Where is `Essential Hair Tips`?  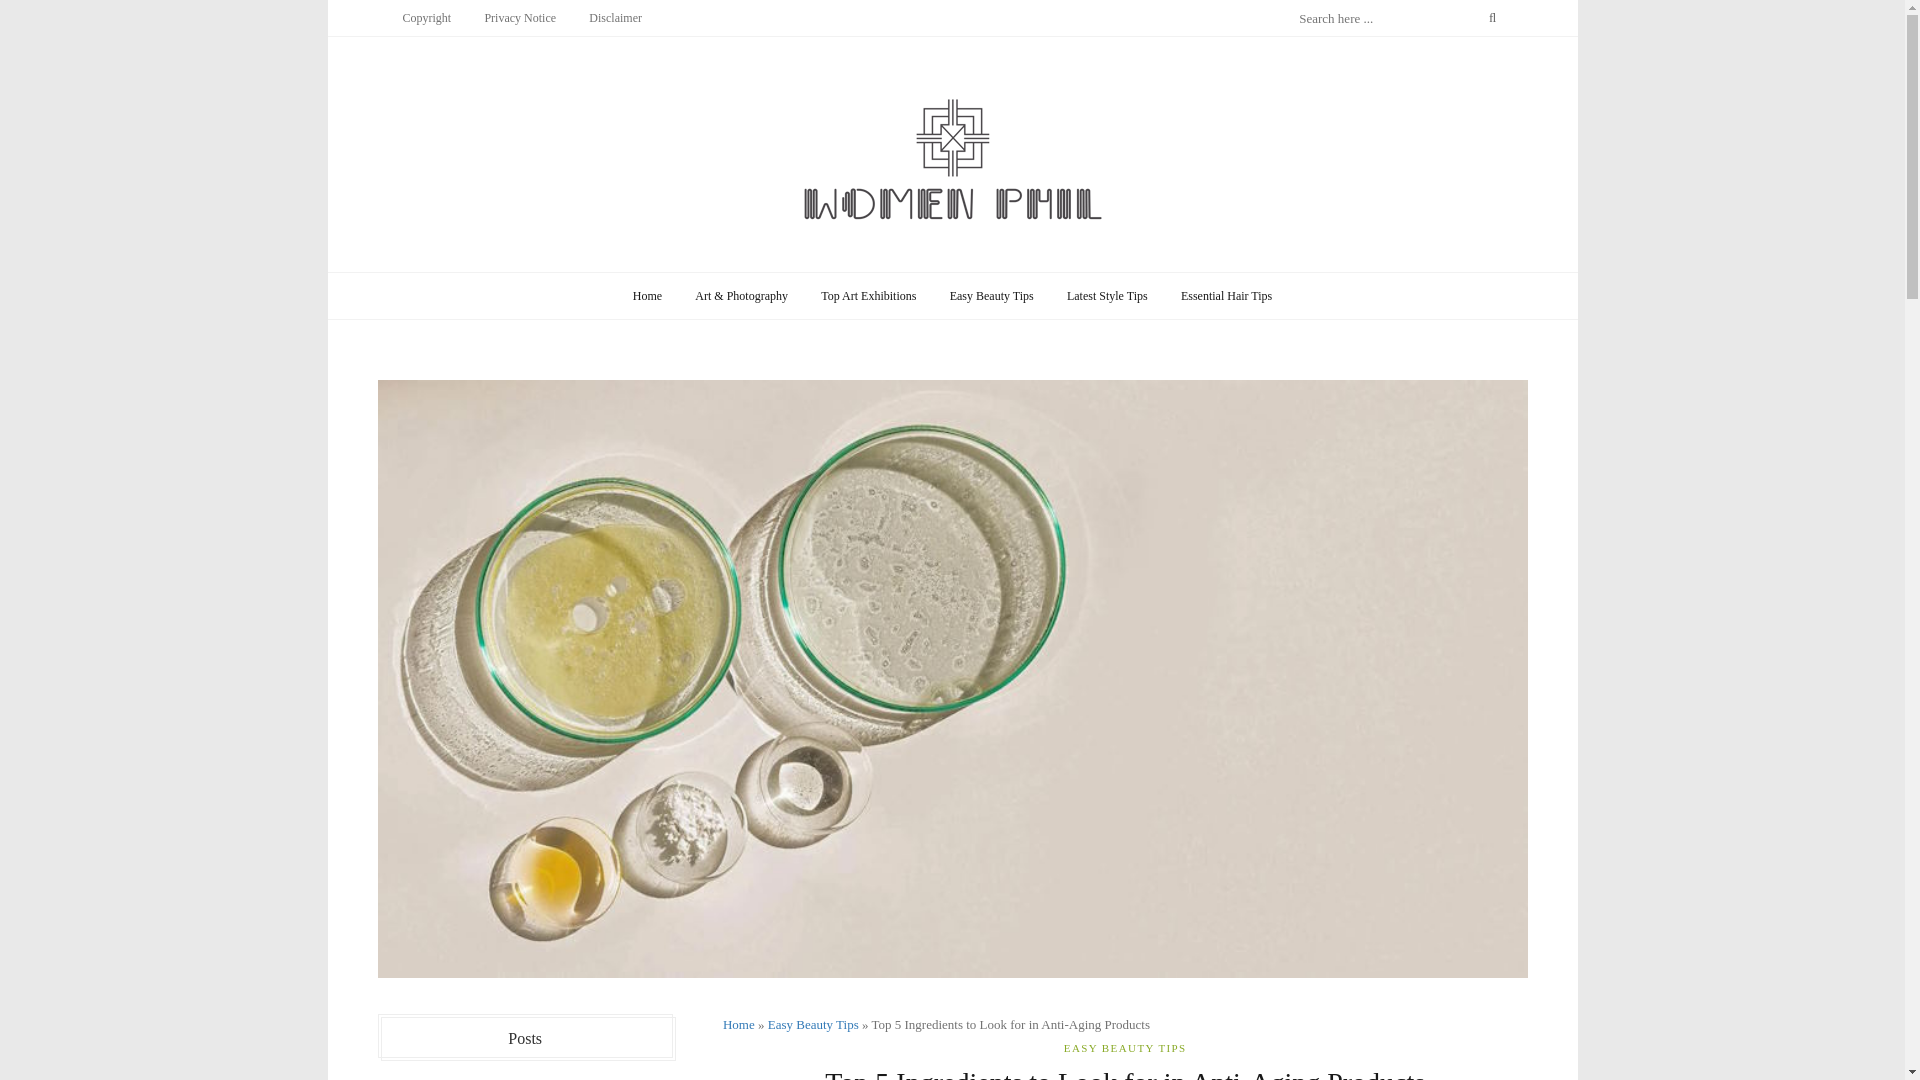 Essential Hair Tips is located at coordinates (1226, 296).